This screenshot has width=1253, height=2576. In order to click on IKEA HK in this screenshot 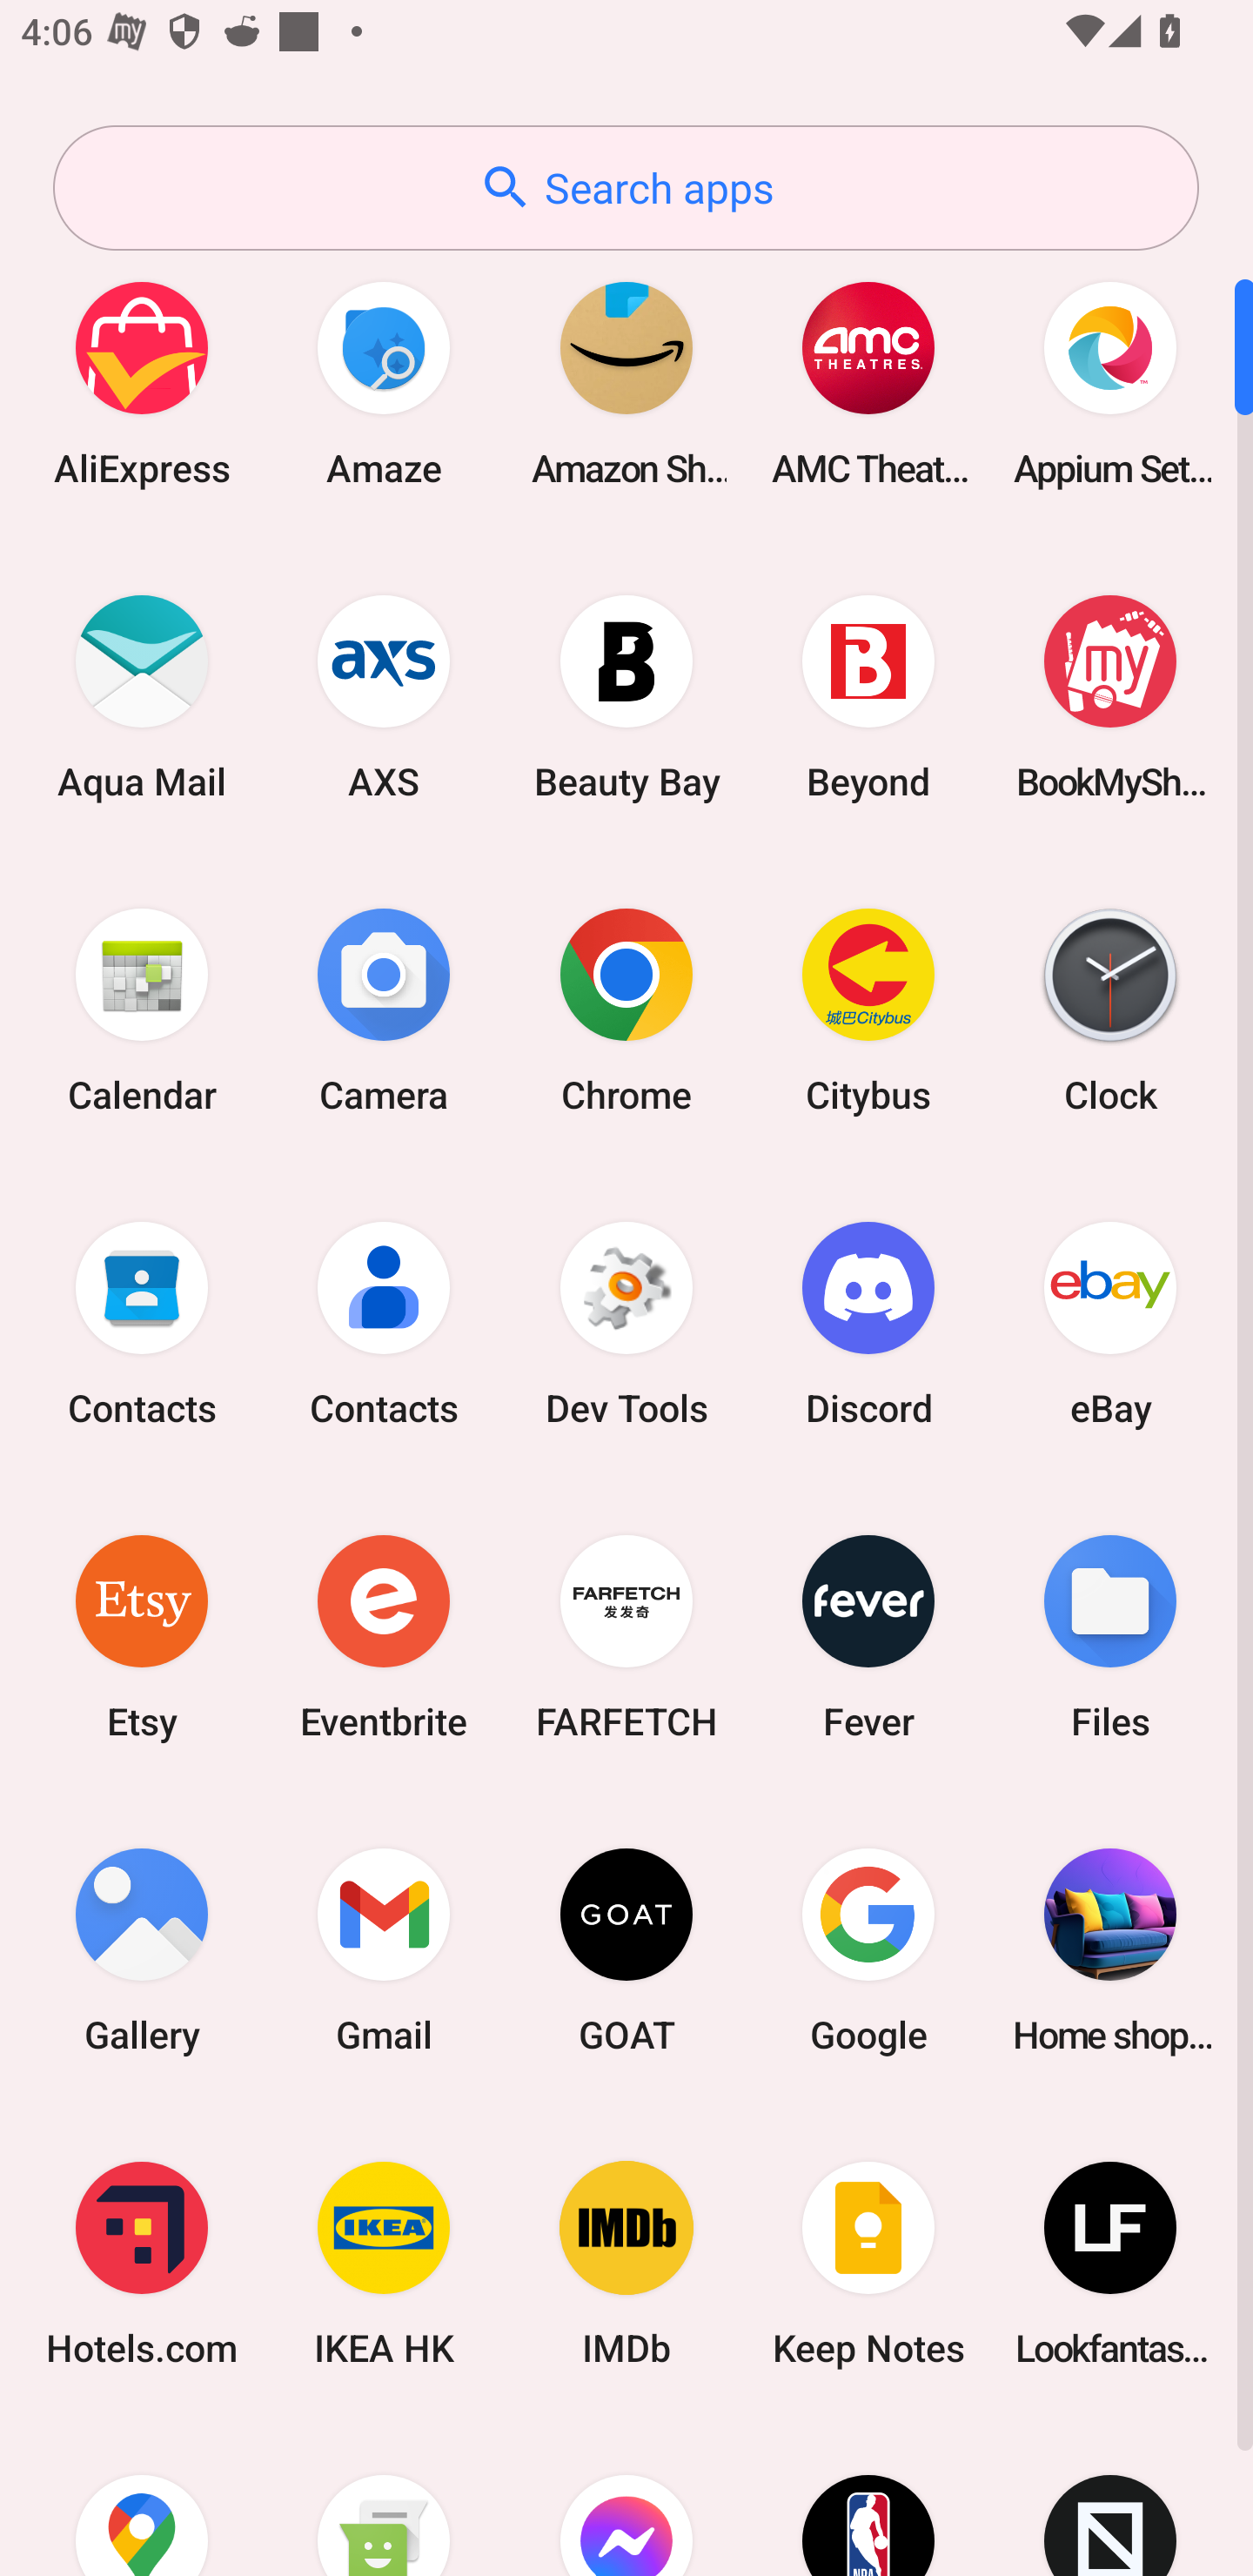, I will do `click(384, 2264)`.